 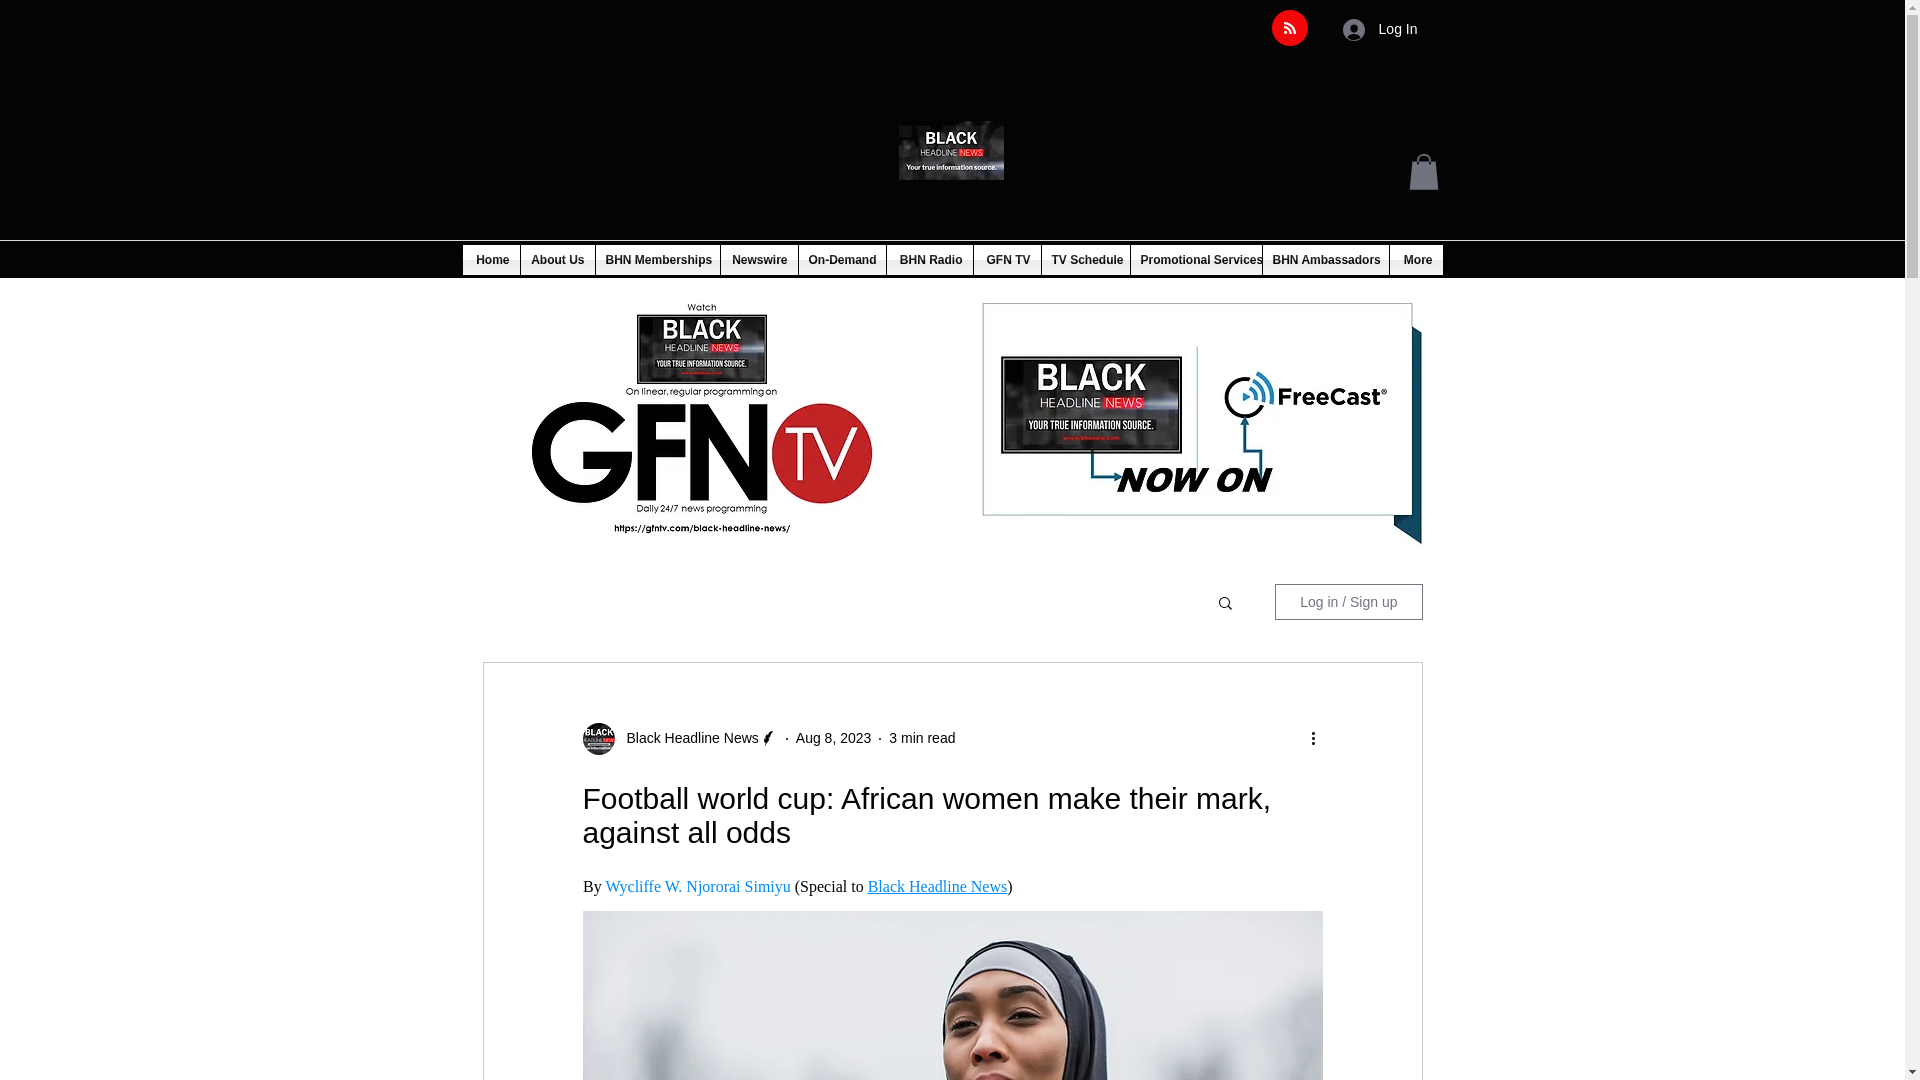 I want to click on Log In, so click(x=1380, y=28).